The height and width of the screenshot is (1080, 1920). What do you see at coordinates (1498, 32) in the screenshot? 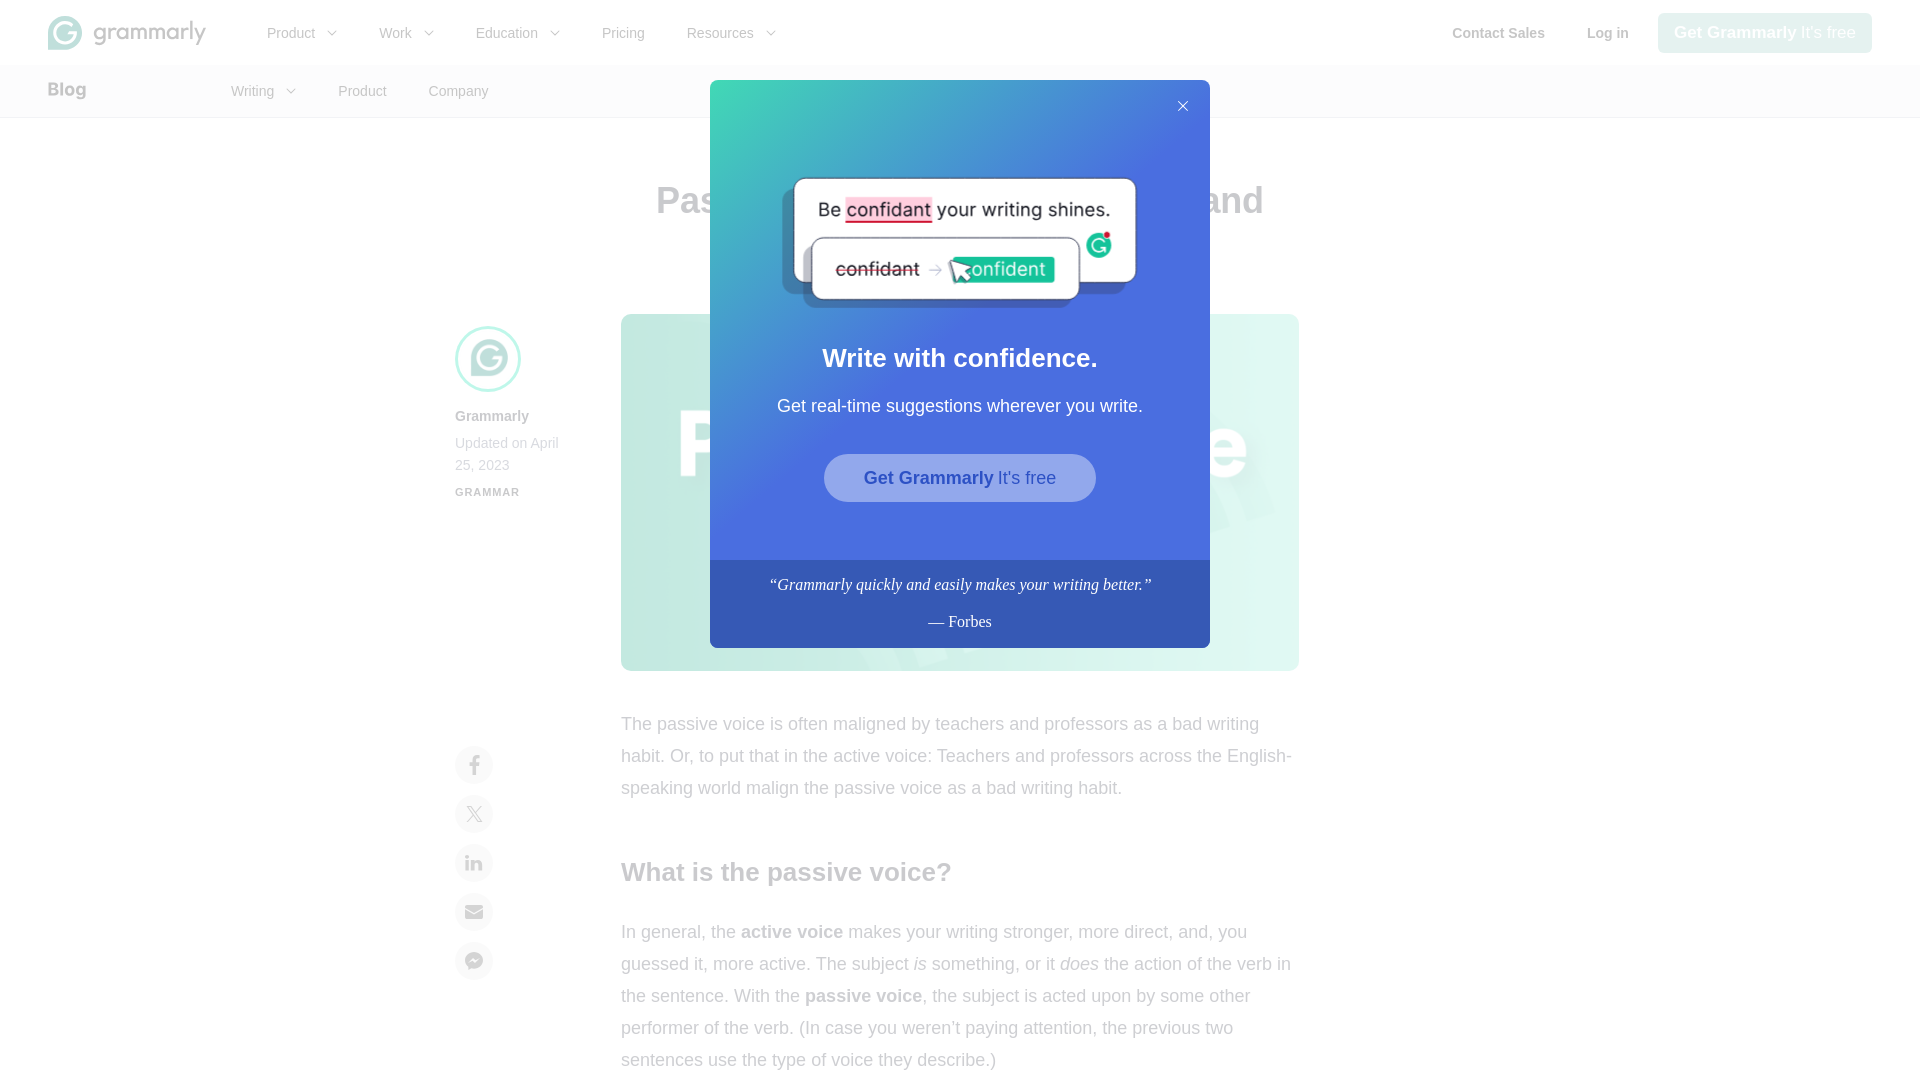
I see `Resources` at bounding box center [1498, 32].